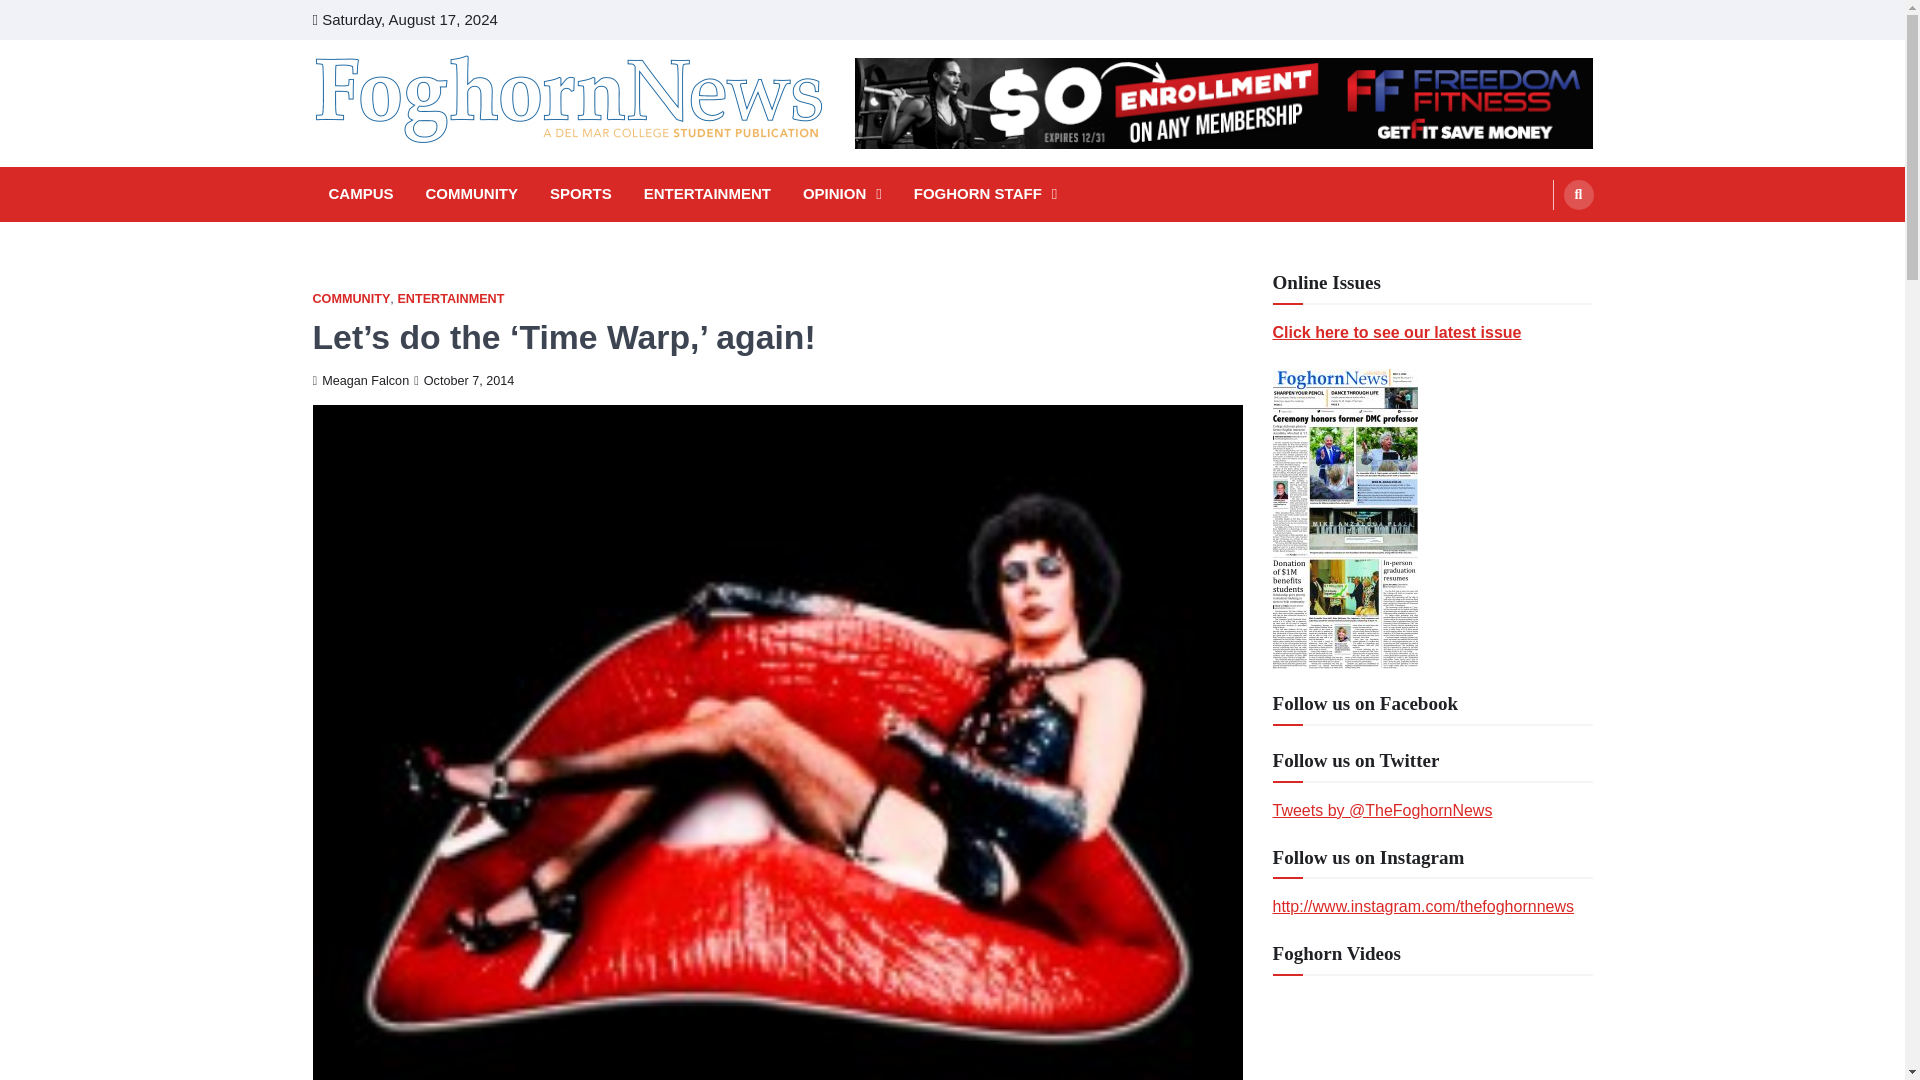 Image resolution: width=1920 pixels, height=1080 pixels. Describe the element at coordinates (360, 380) in the screenshot. I see `Meagan Falcon` at that location.